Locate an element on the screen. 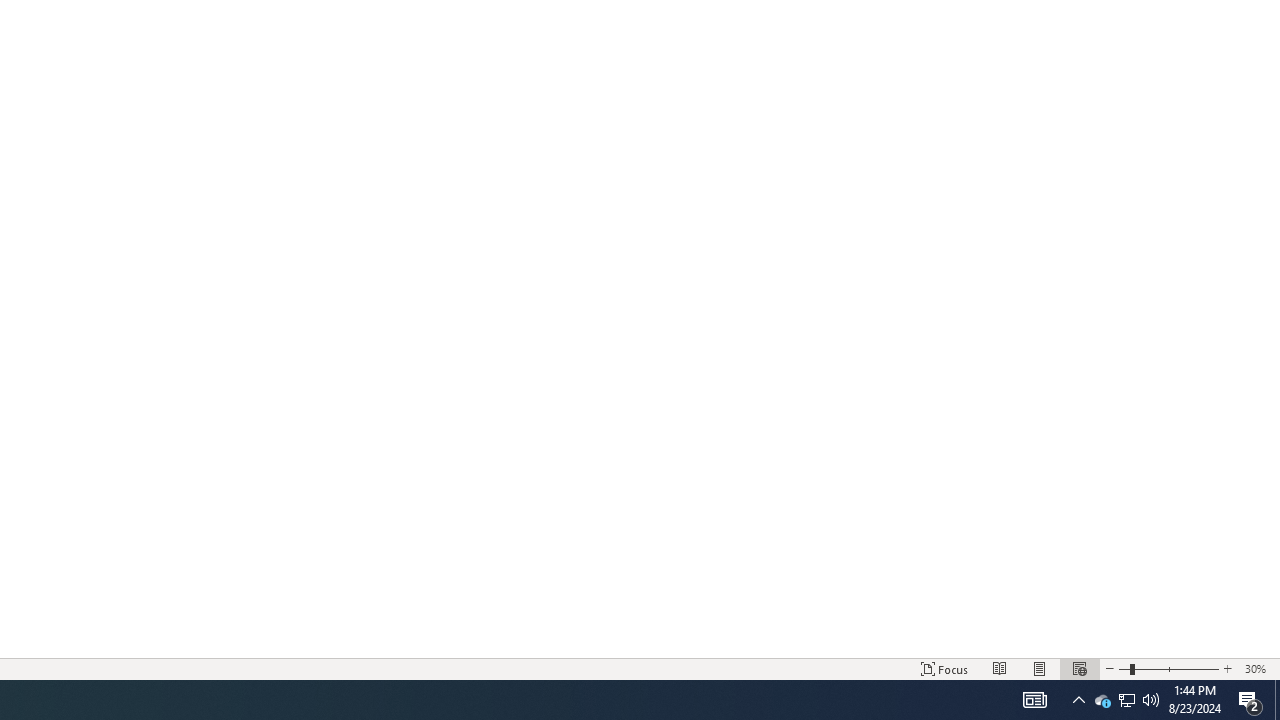 The image size is (1280, 720). Zoom 30% is located at coordinates (1258, 668).